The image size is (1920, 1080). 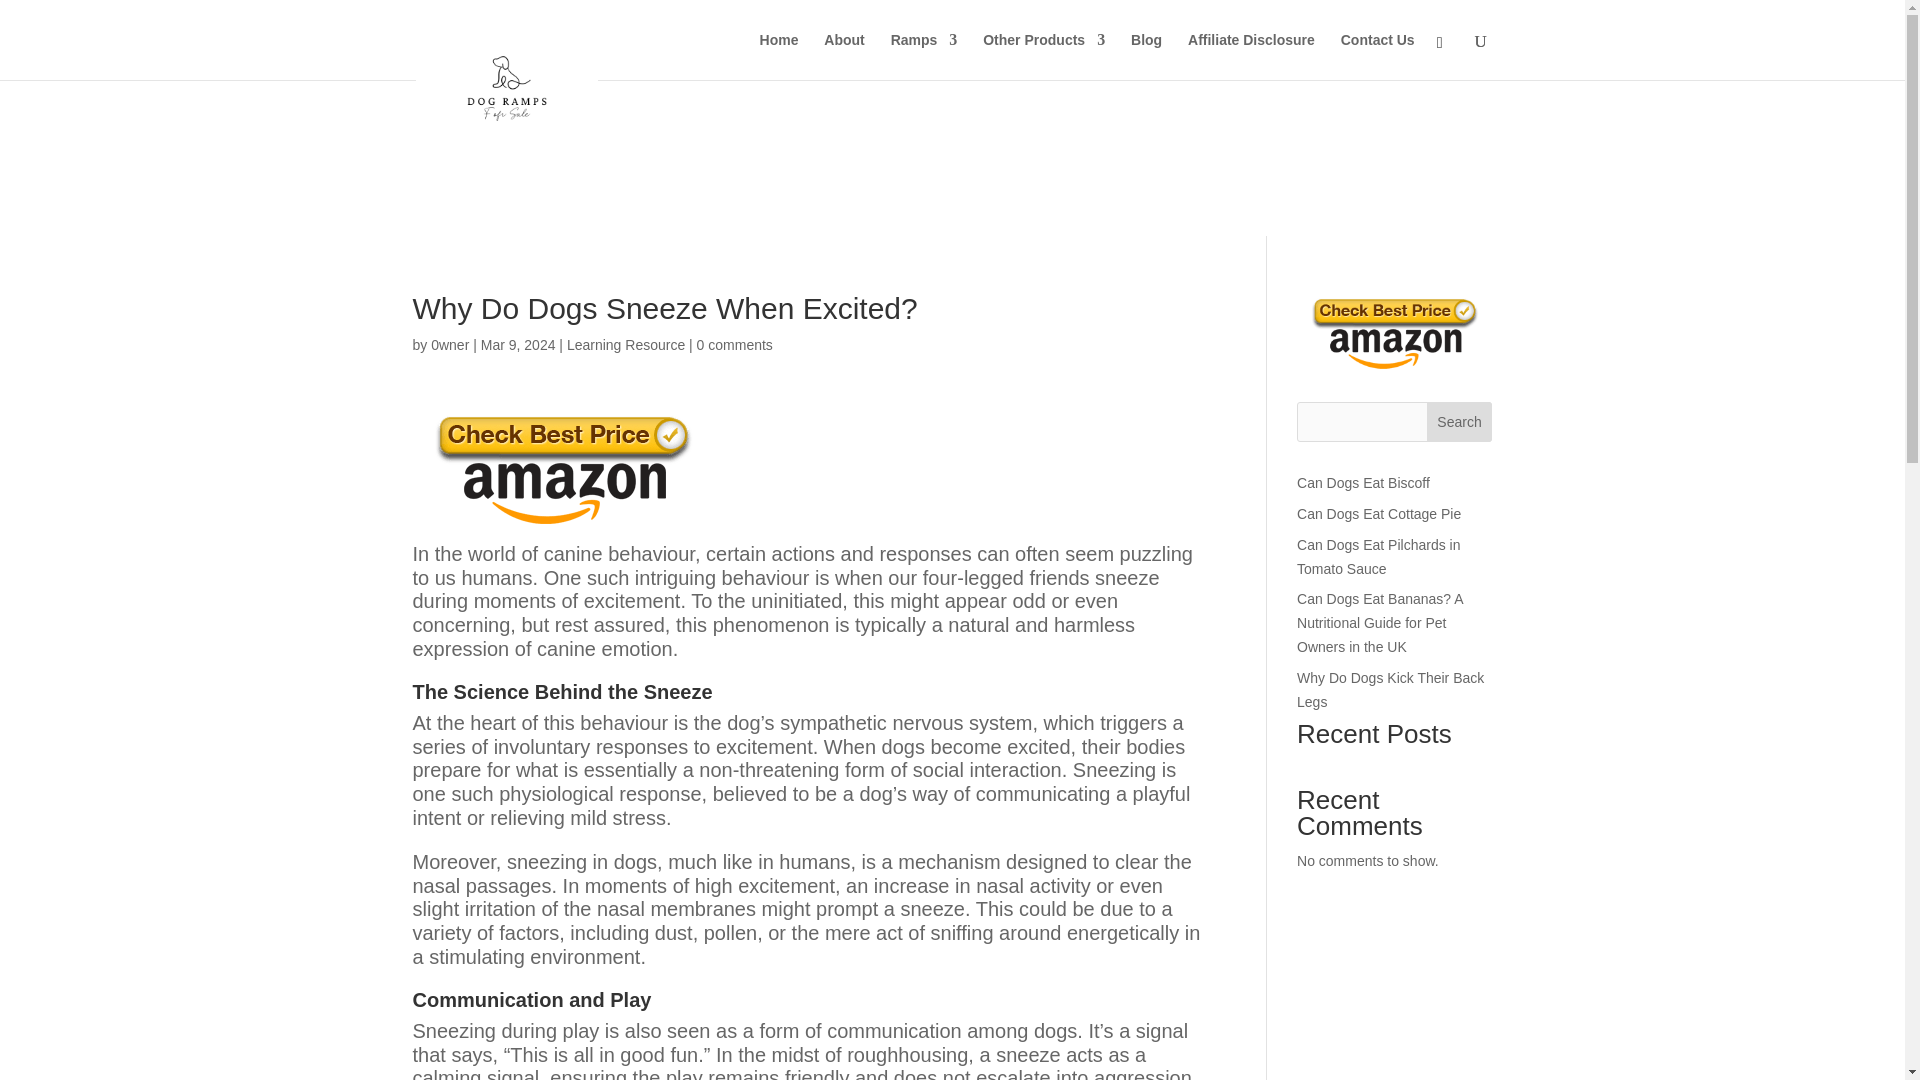 What do you see at coordinates (1378, 56) in the screenshot?
I see `Contact Us` at bounding box center [1378, 56].